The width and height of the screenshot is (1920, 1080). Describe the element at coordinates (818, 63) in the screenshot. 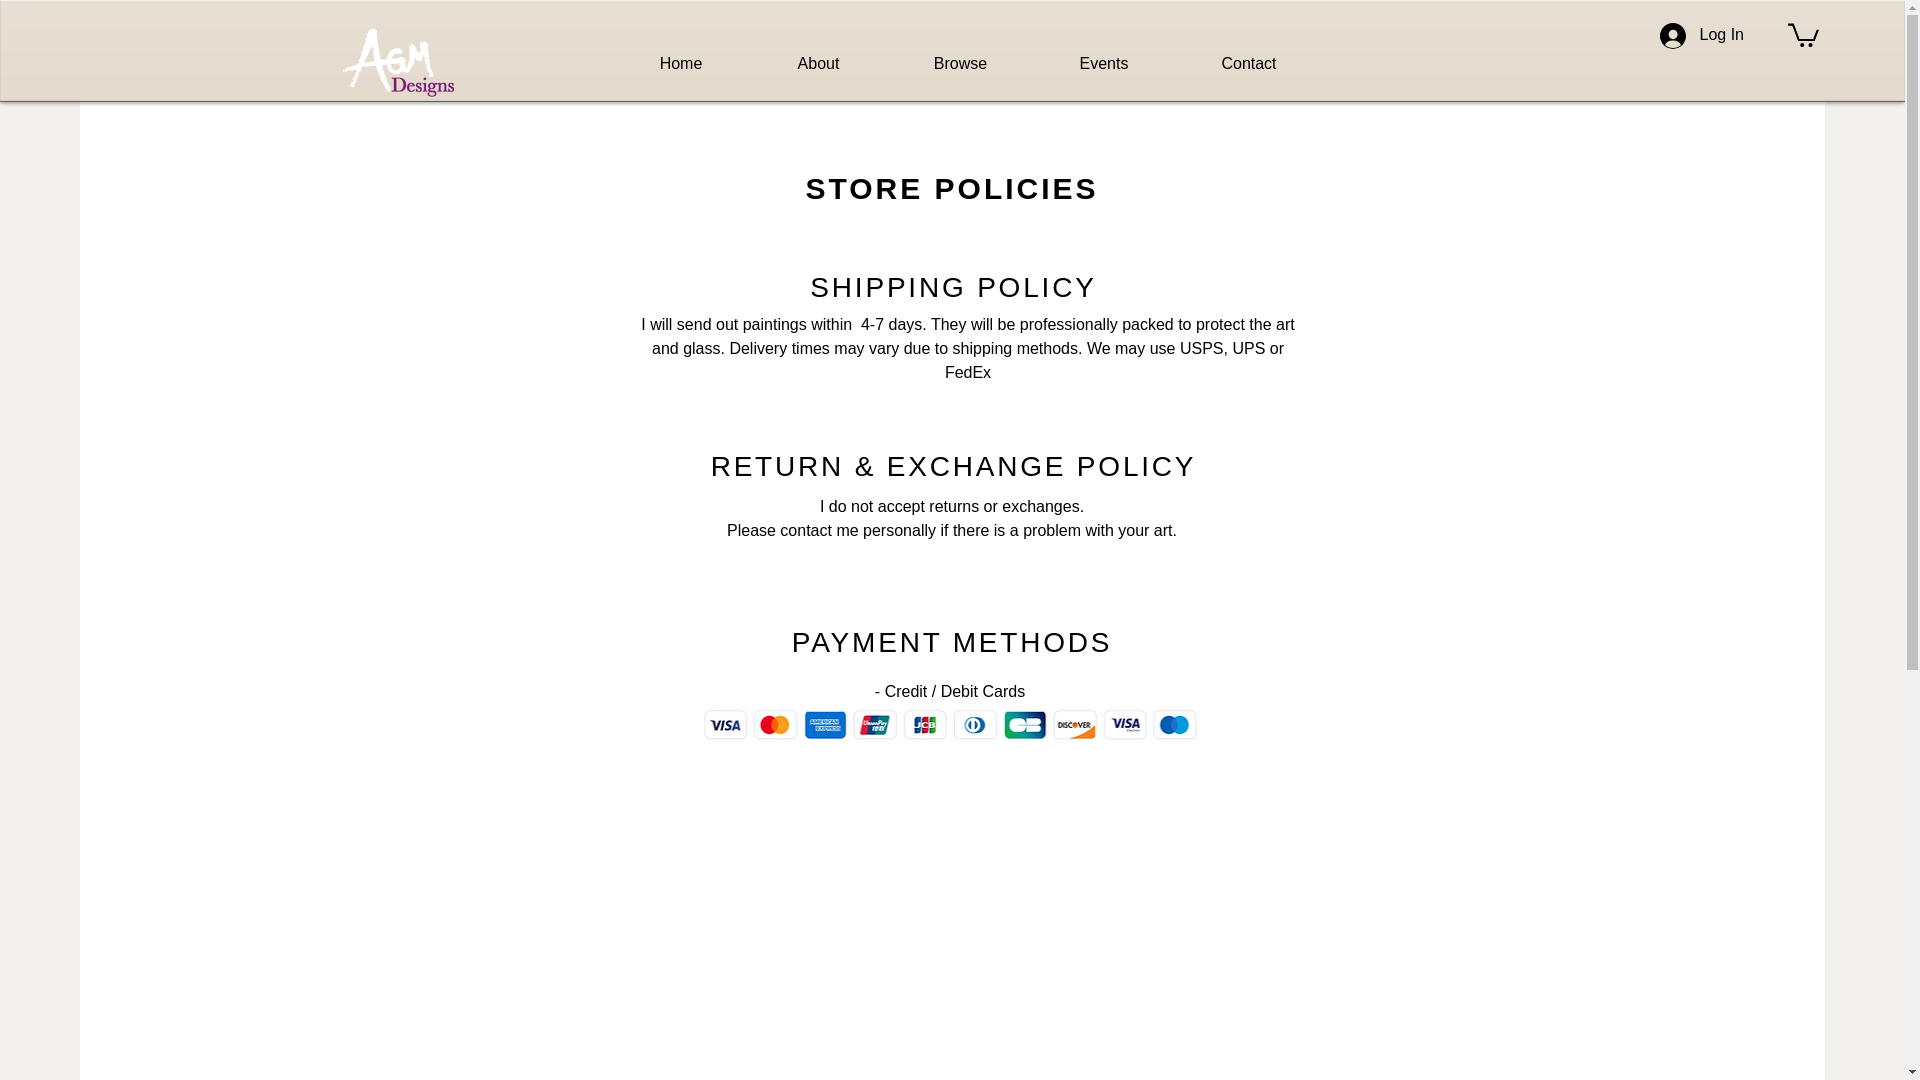

I see `About` at that location.